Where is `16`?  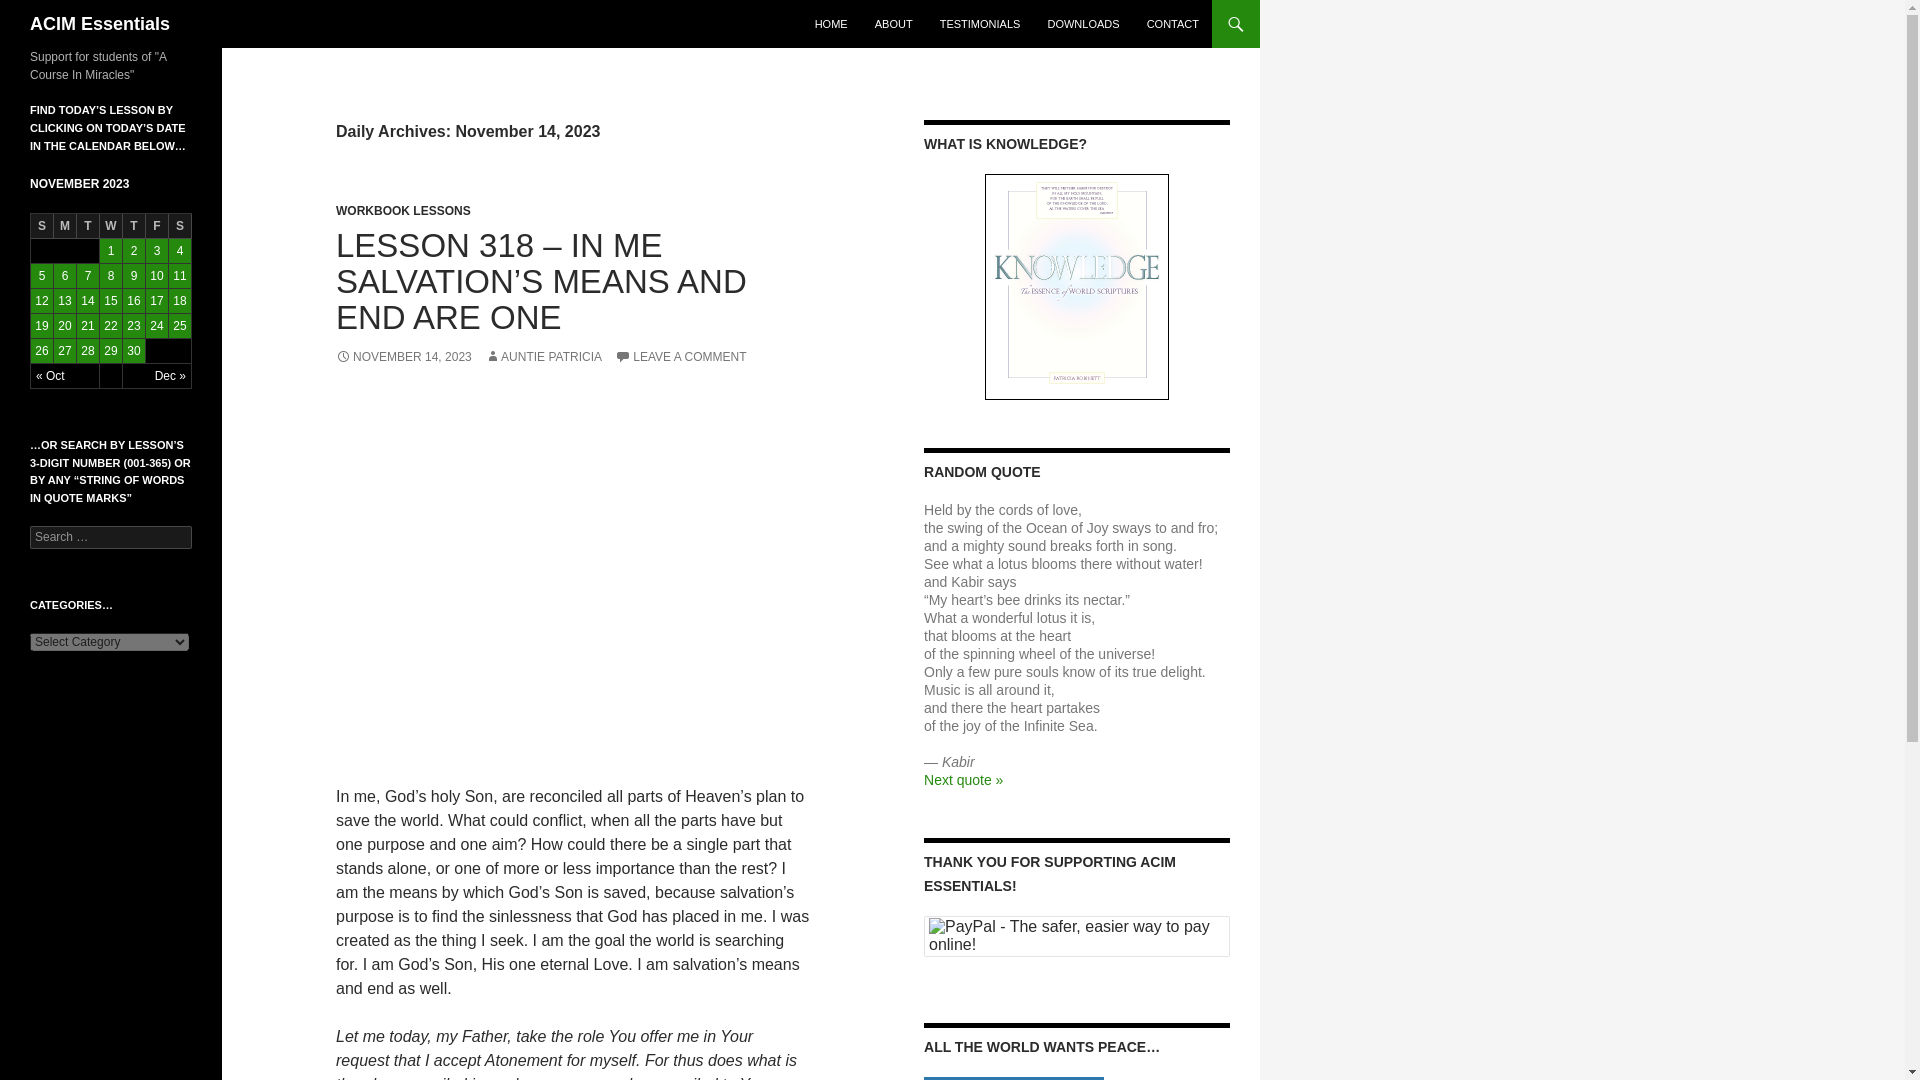
16 is located at coordinates (134, 301).